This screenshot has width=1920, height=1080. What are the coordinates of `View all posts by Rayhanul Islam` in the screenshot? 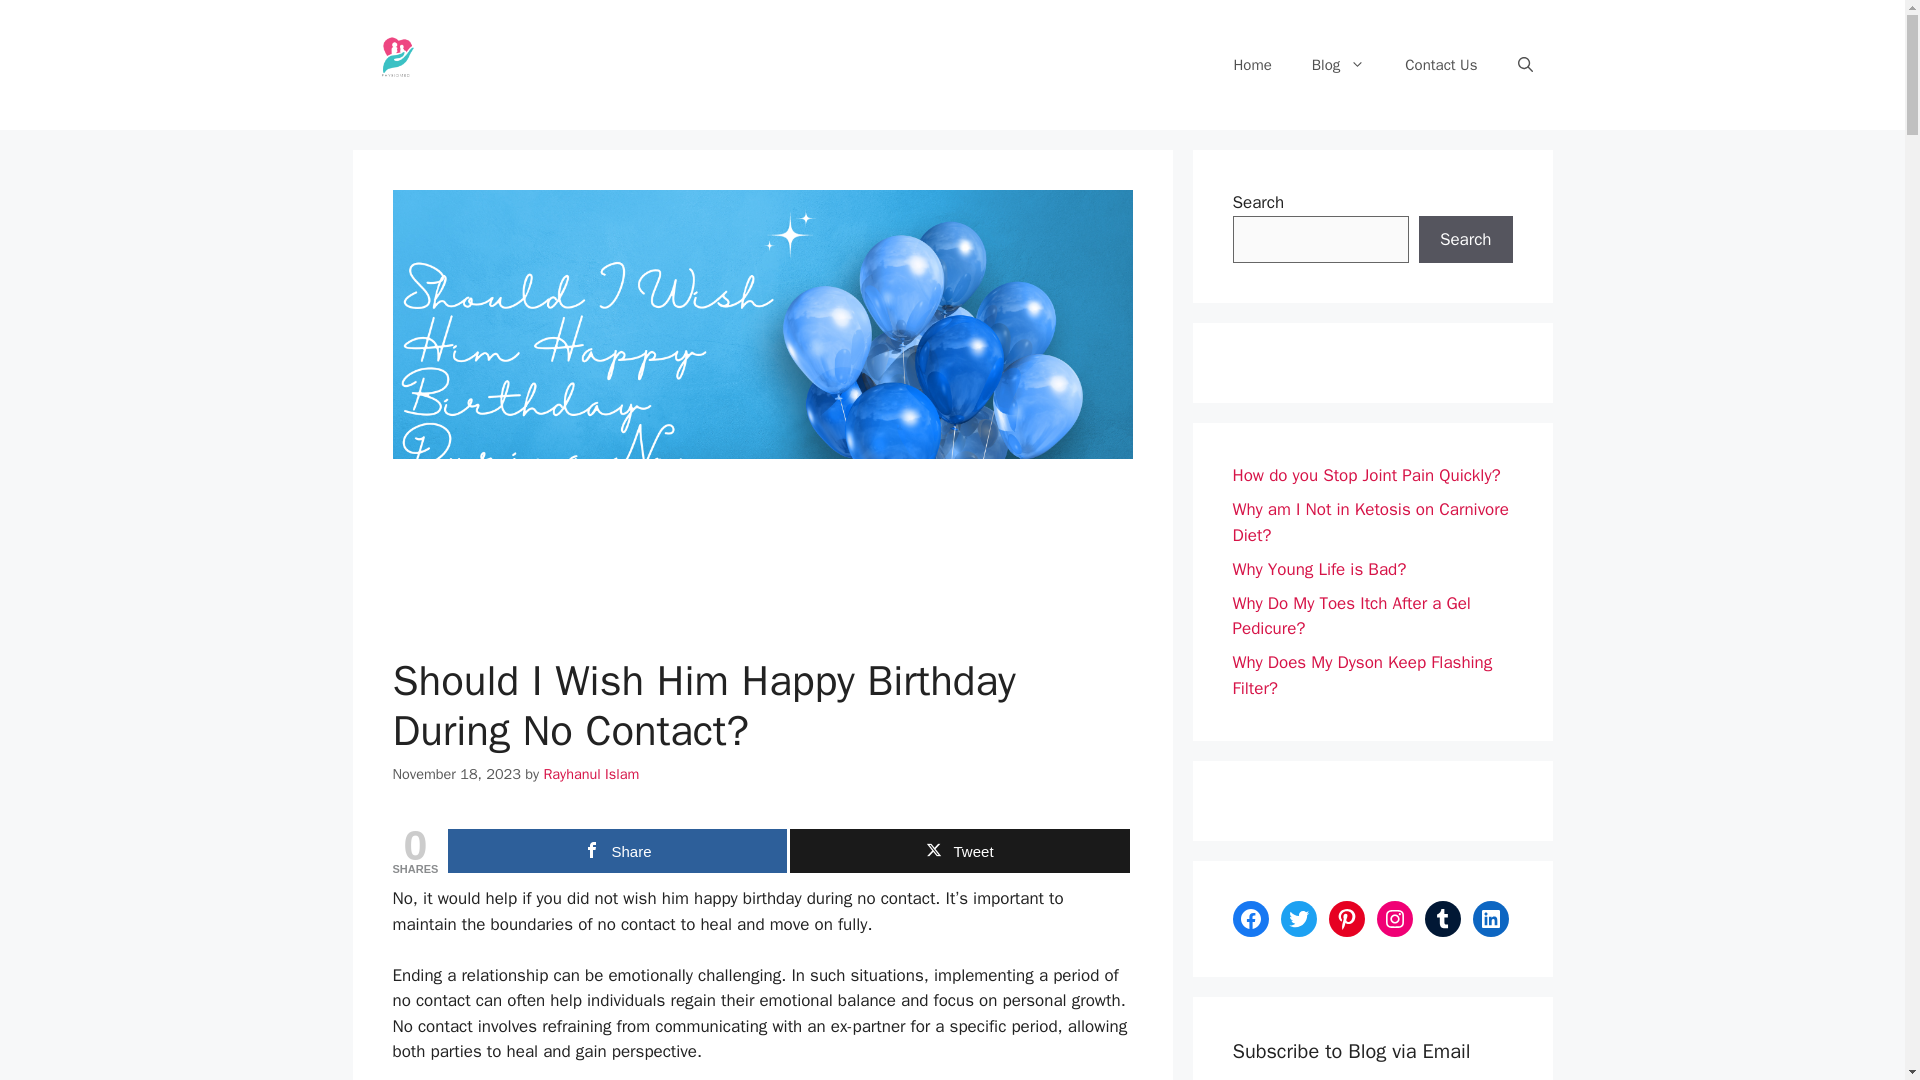 It's located at (591, 774).